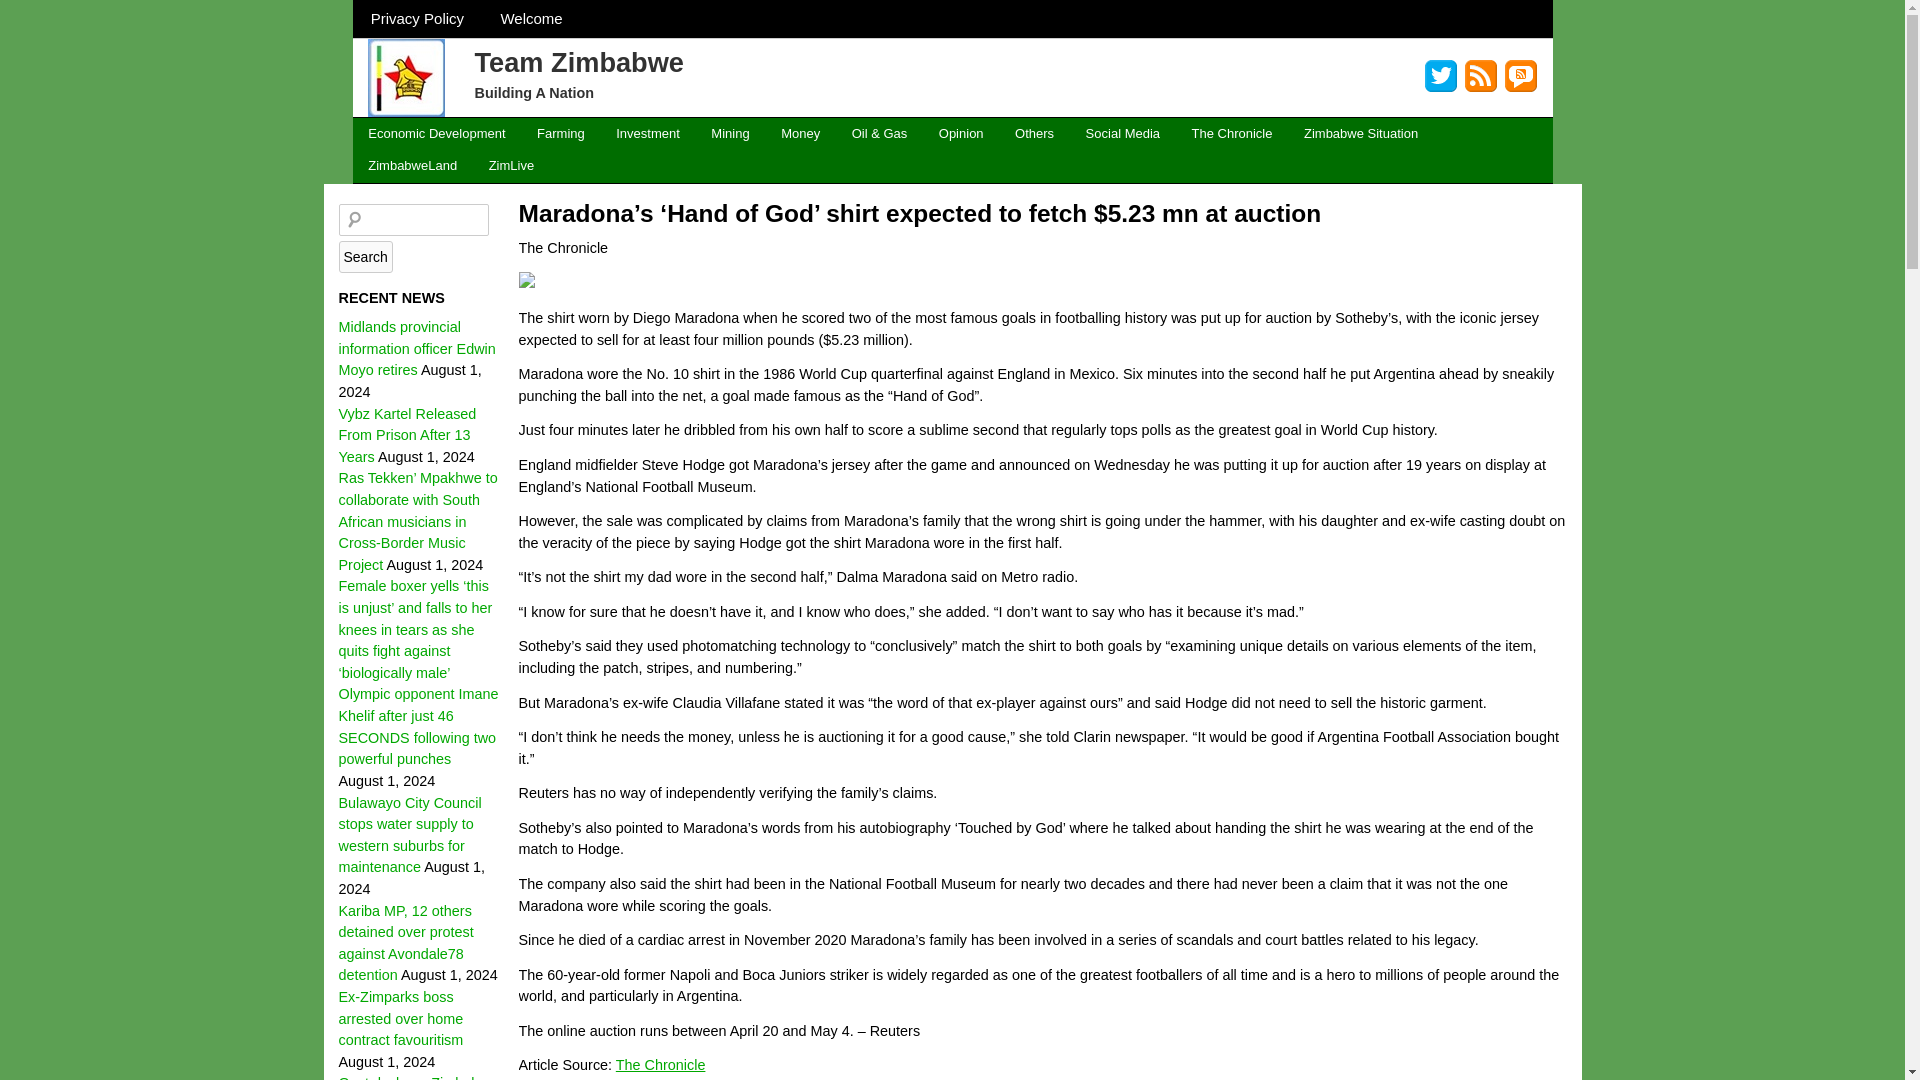 The width and height of the screenshot is (1920, 1080). I want to click on The Chronicle, so click(1232, 134).